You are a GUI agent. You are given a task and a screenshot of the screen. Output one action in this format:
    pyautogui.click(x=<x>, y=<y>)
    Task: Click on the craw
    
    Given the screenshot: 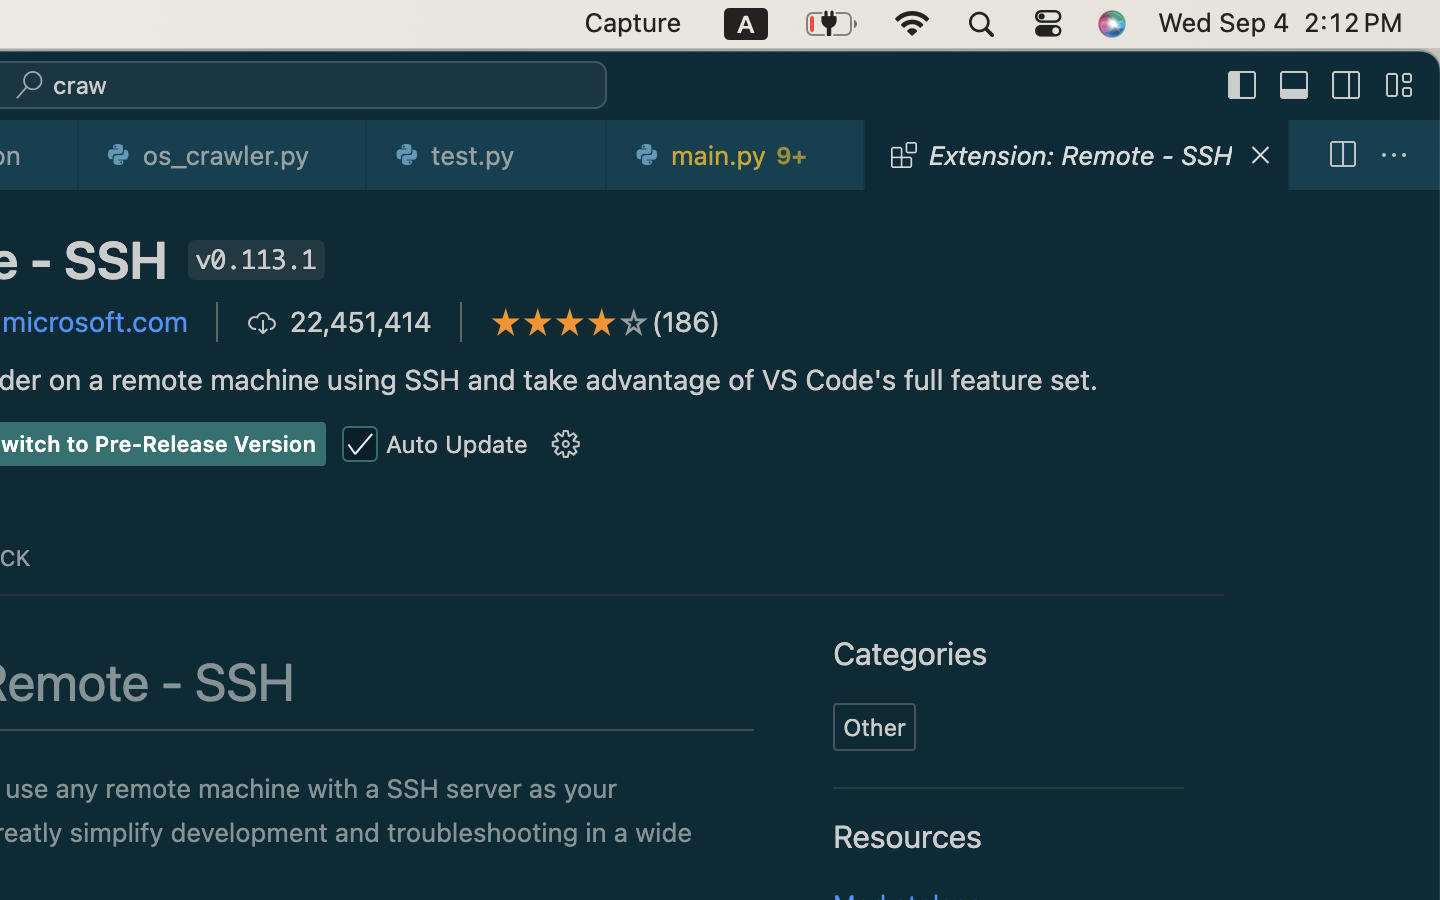 What is the action you would take?
    pyautogui.click(x=81, y=86)
    